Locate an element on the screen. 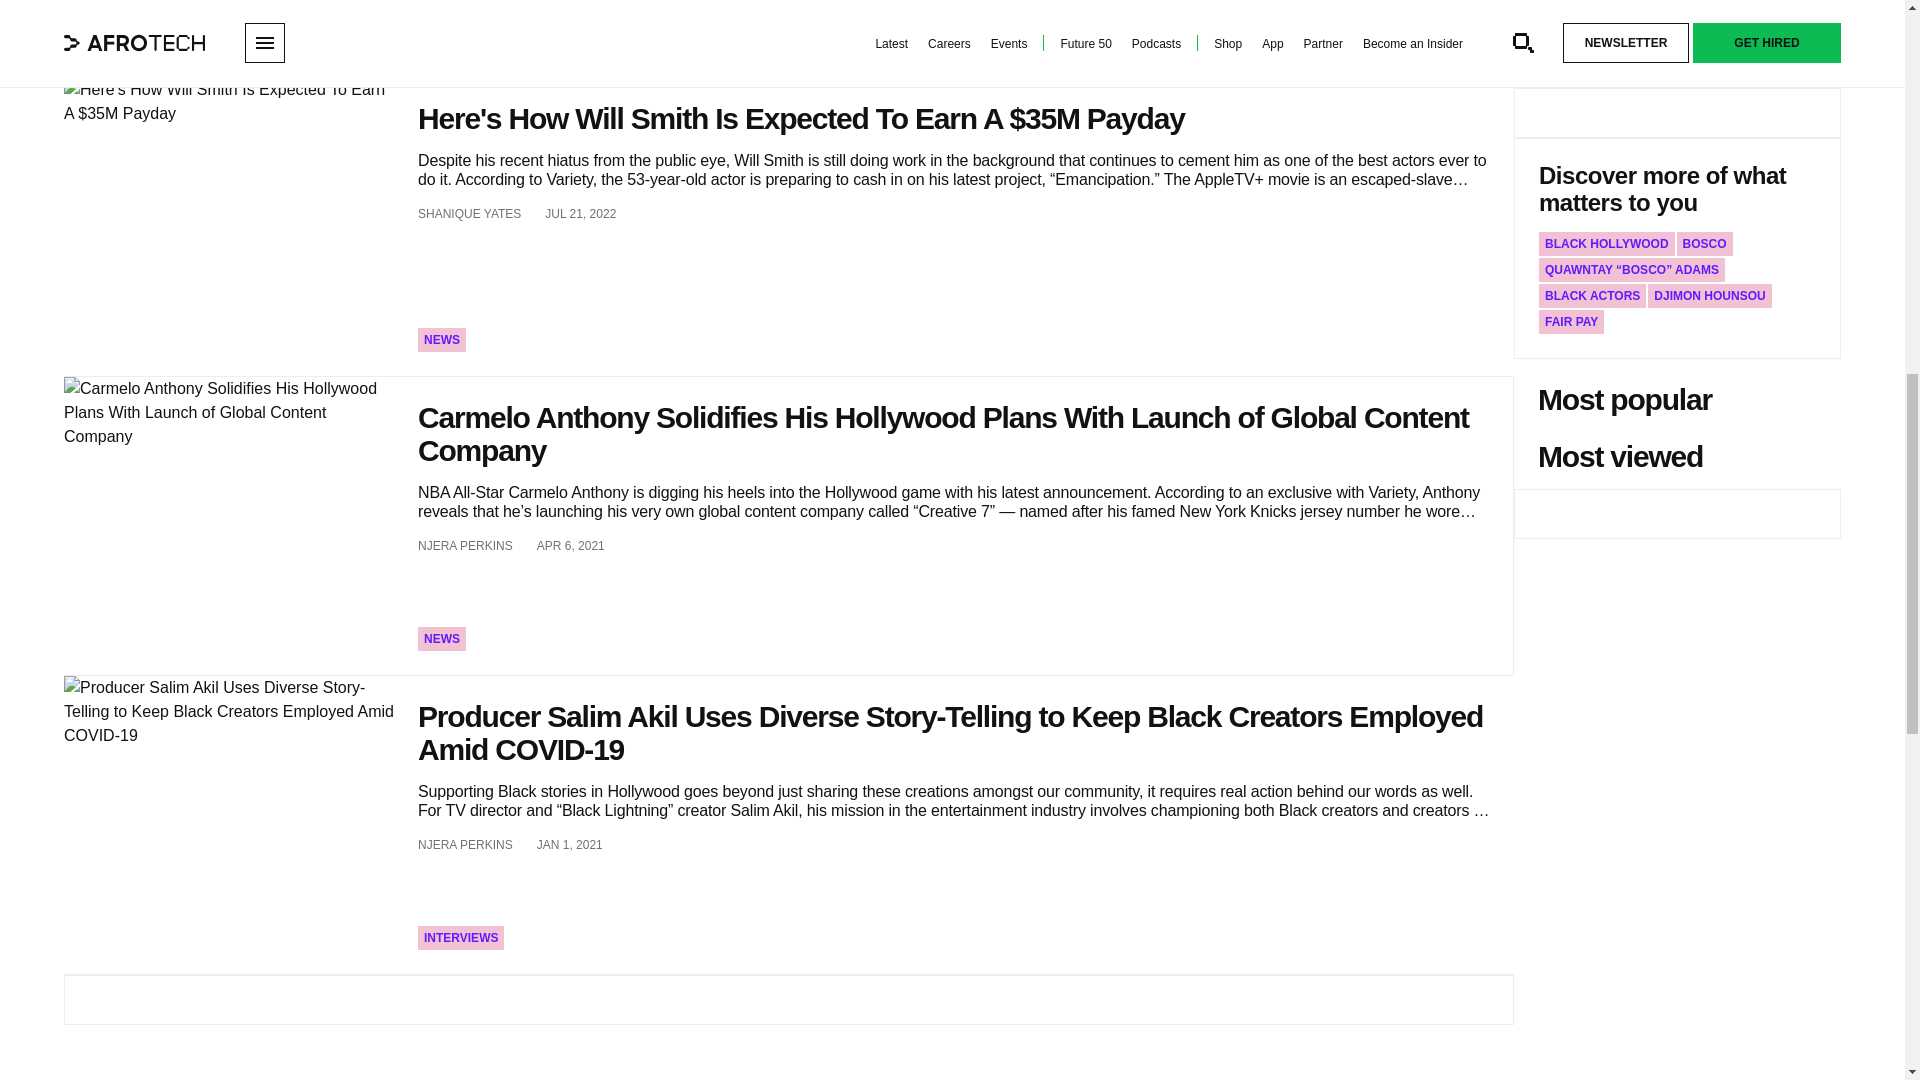 Image resolution: width=1920 pixels, height=1080 pixels. FEATURED is located at coordinates (456, 40).